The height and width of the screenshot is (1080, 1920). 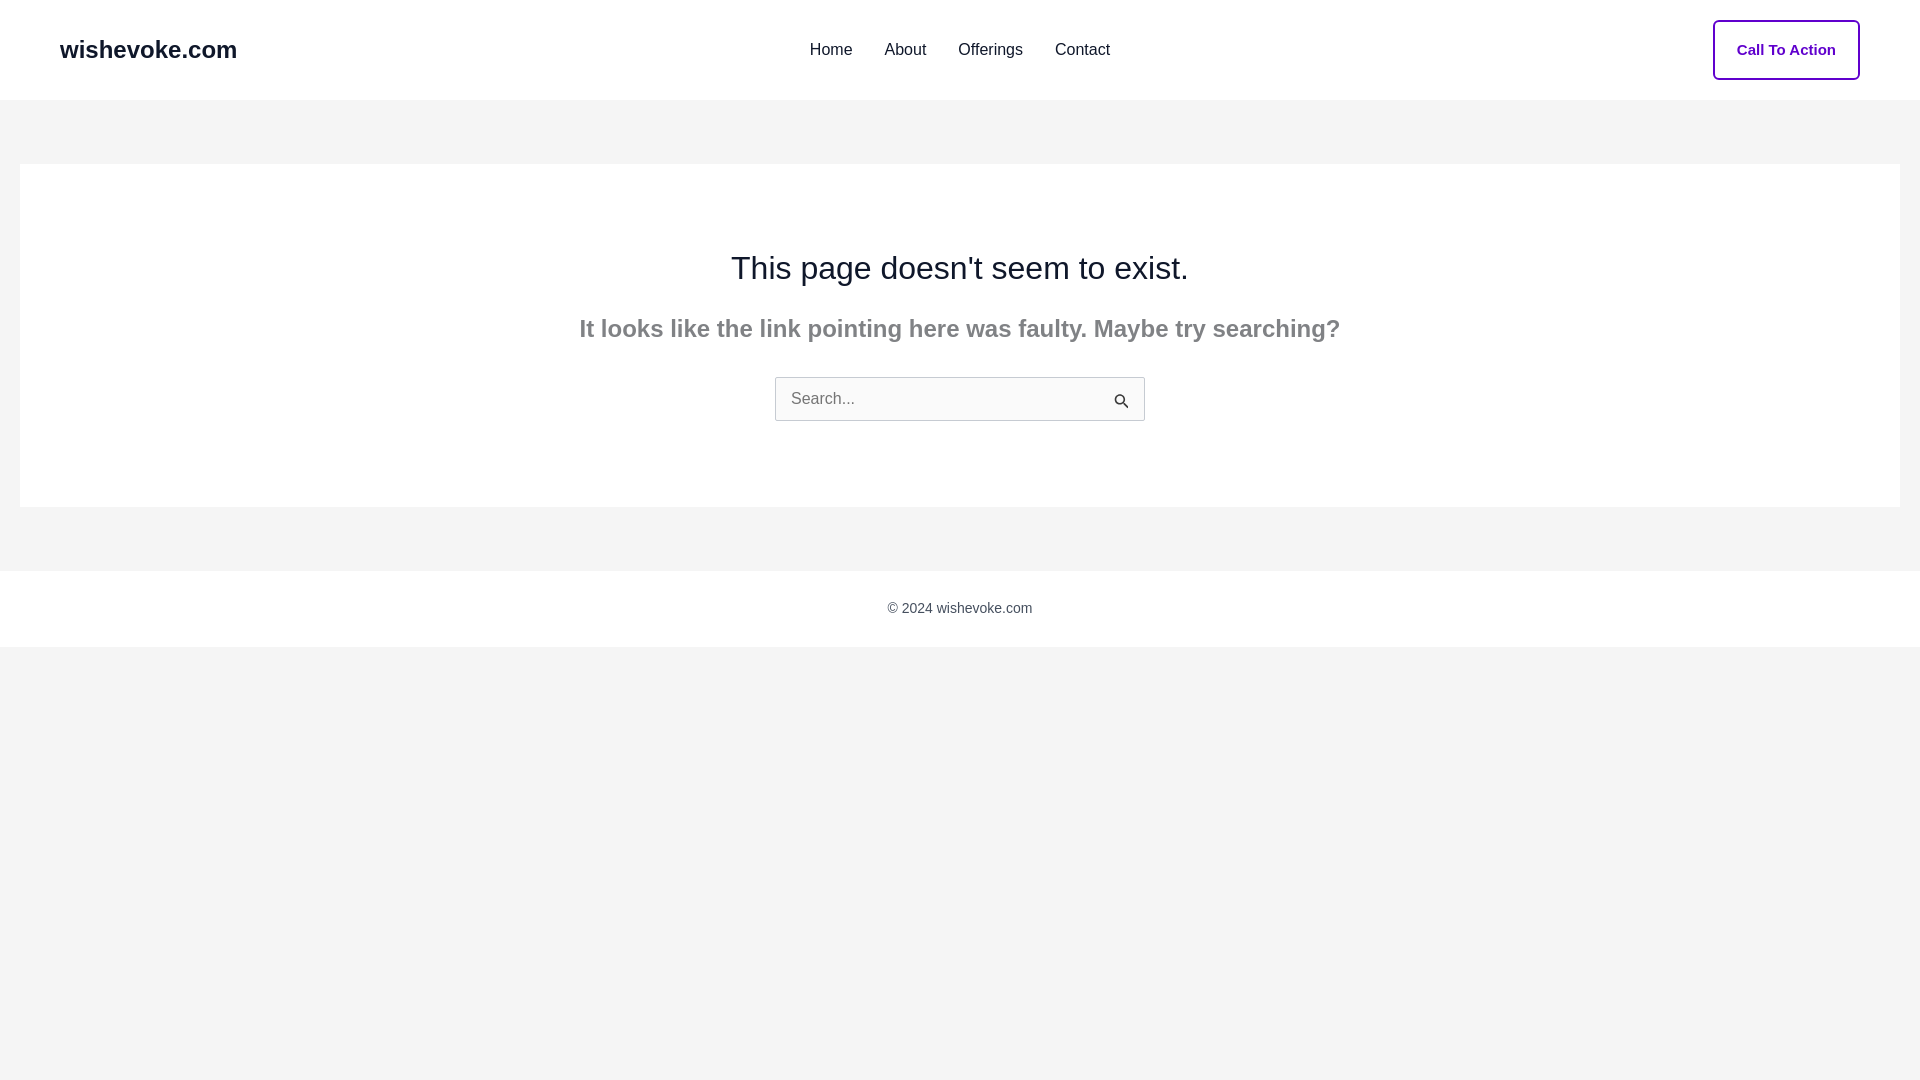 I want to click on Call To Action, so click(x=1786, y=50).